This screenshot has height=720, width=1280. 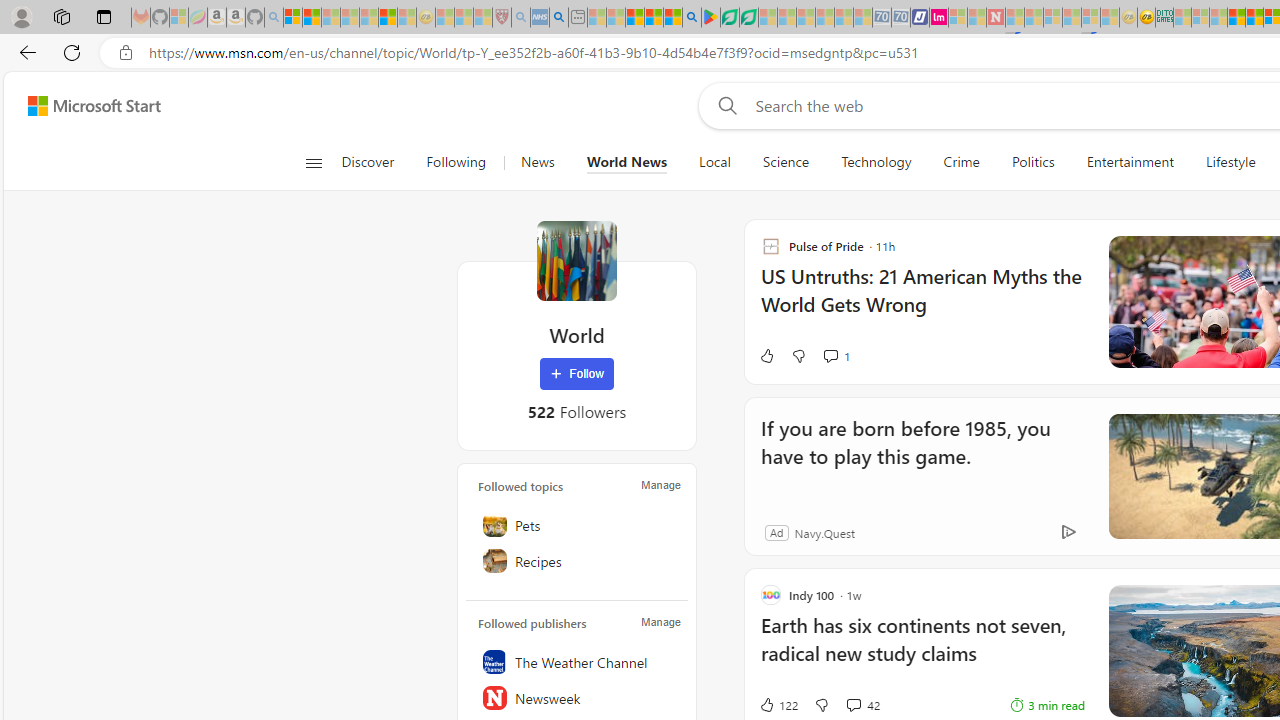 I want to click on If you are born before 1985, you have to play this game., so click(x=916, y=456).